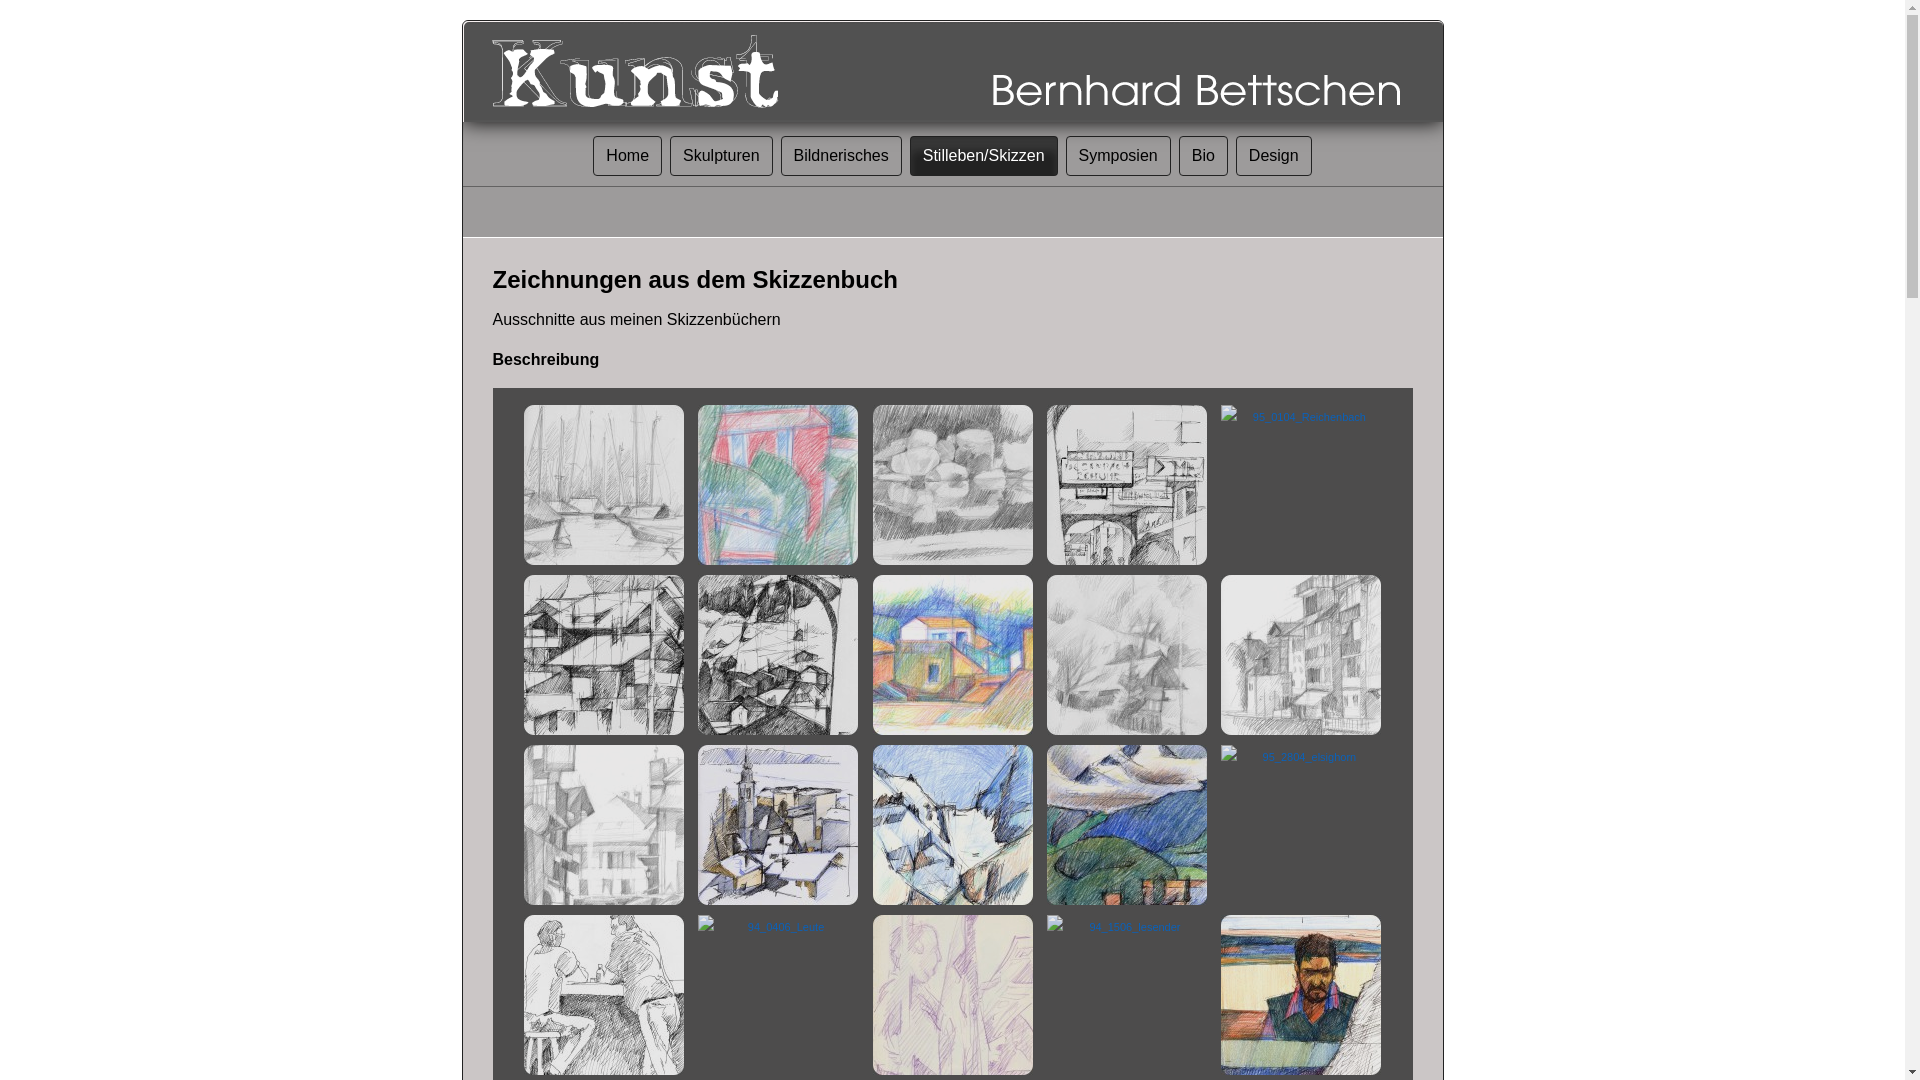 The height and width of the screenshot is (1080, 1920). Describe the element at coordinates (1301, 757) in the screenshot. I see `95_2804_elsighorn` at that location.